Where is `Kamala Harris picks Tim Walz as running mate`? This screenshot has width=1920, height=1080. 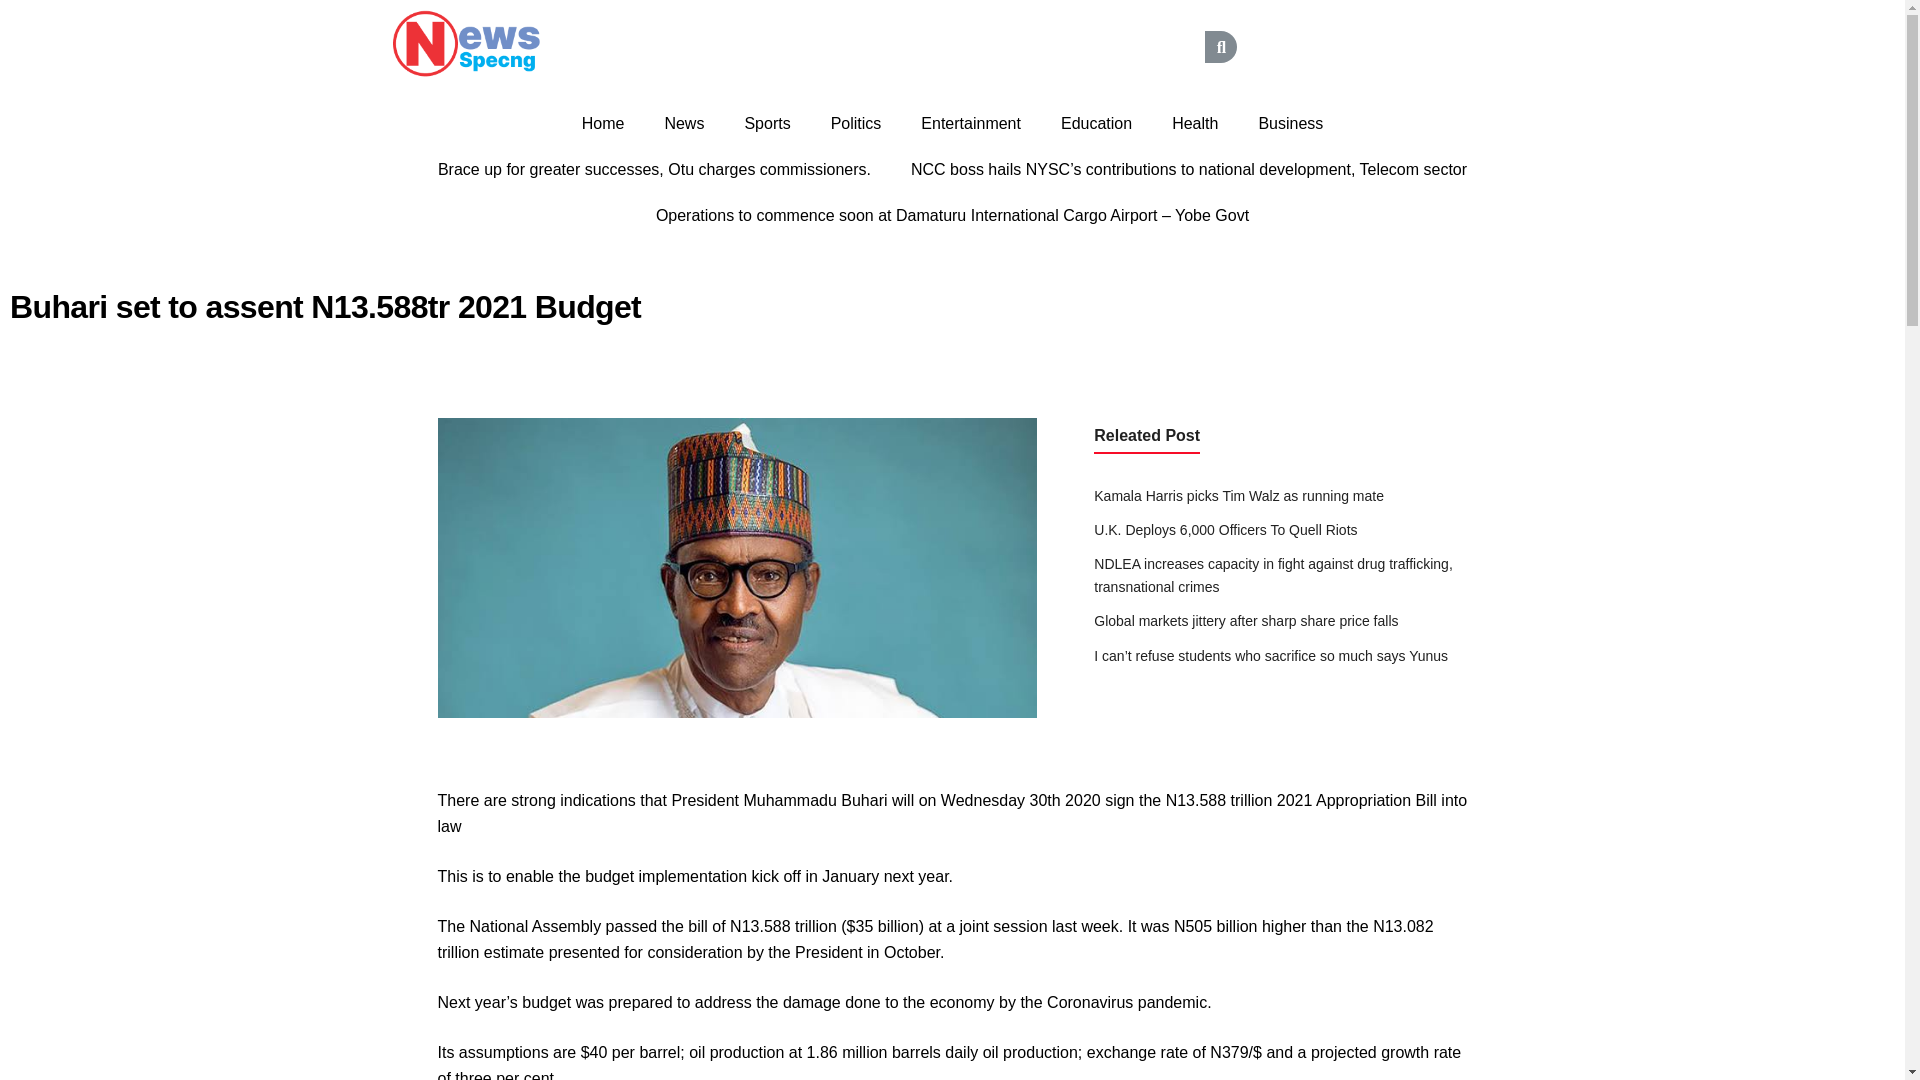
Kamala Harris picks Tim Walz as running mate is located at coordinates (1239, 496).